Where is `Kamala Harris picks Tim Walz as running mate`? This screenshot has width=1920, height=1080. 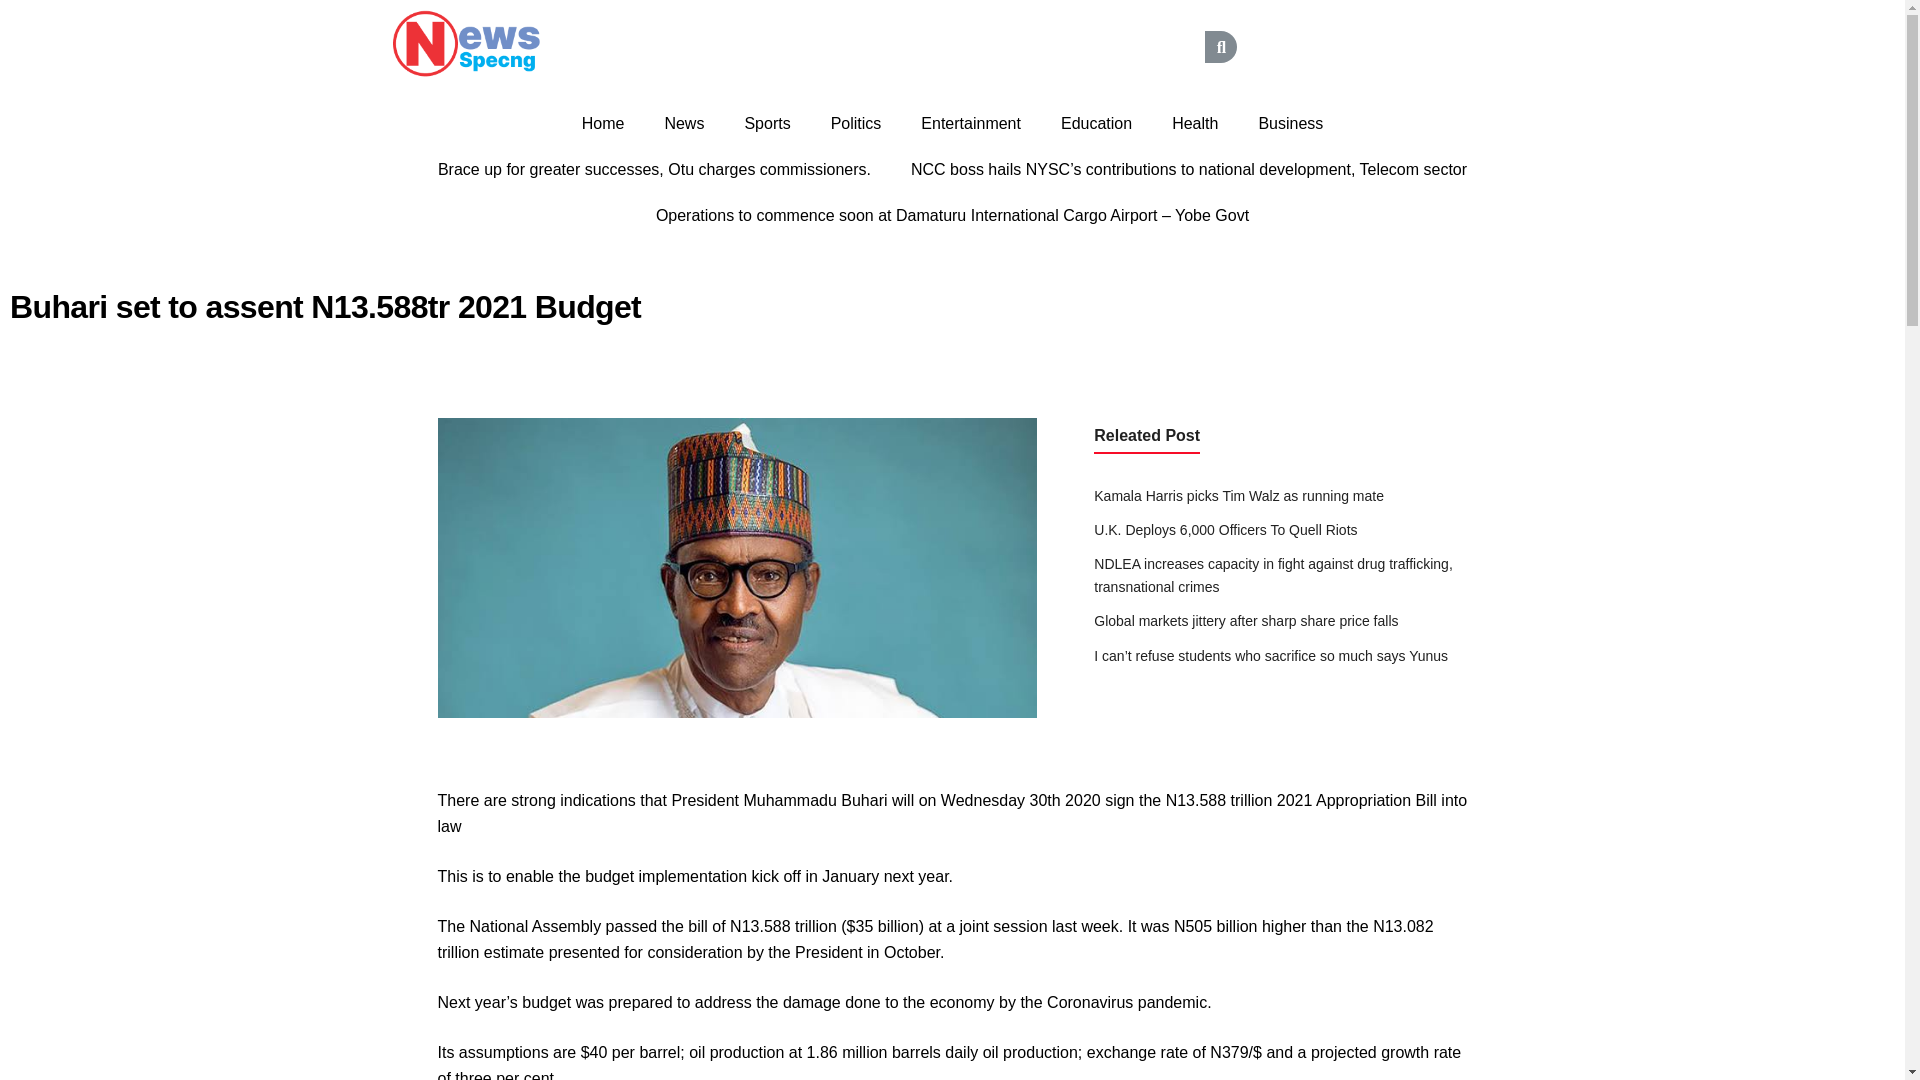
Kamala Harris picks Tim Walz as running mate is located at coordinates (1239, 496).